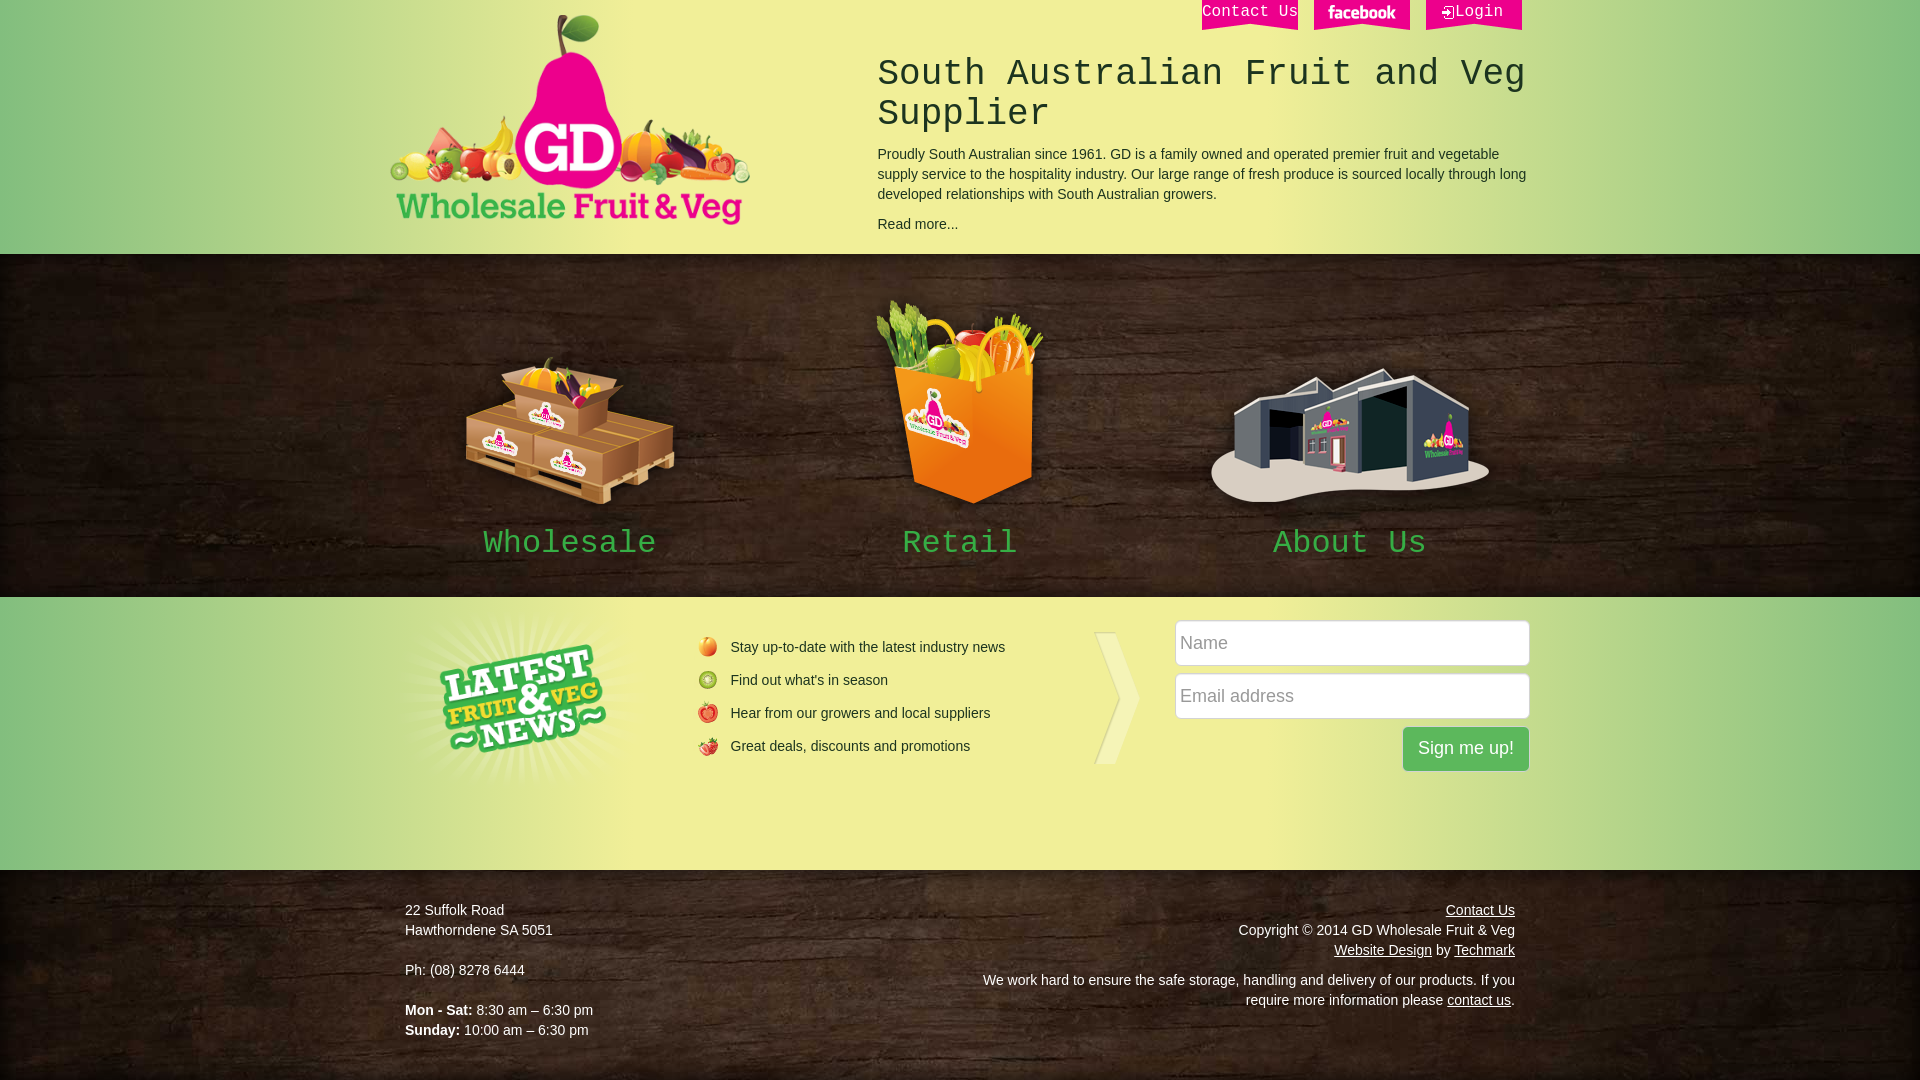 This screenshot has width=1920, height=1080. What do you see at coordinates (1484, 950) in the screenshot?
I see `Techmark` at bounding box center [1484, 950].